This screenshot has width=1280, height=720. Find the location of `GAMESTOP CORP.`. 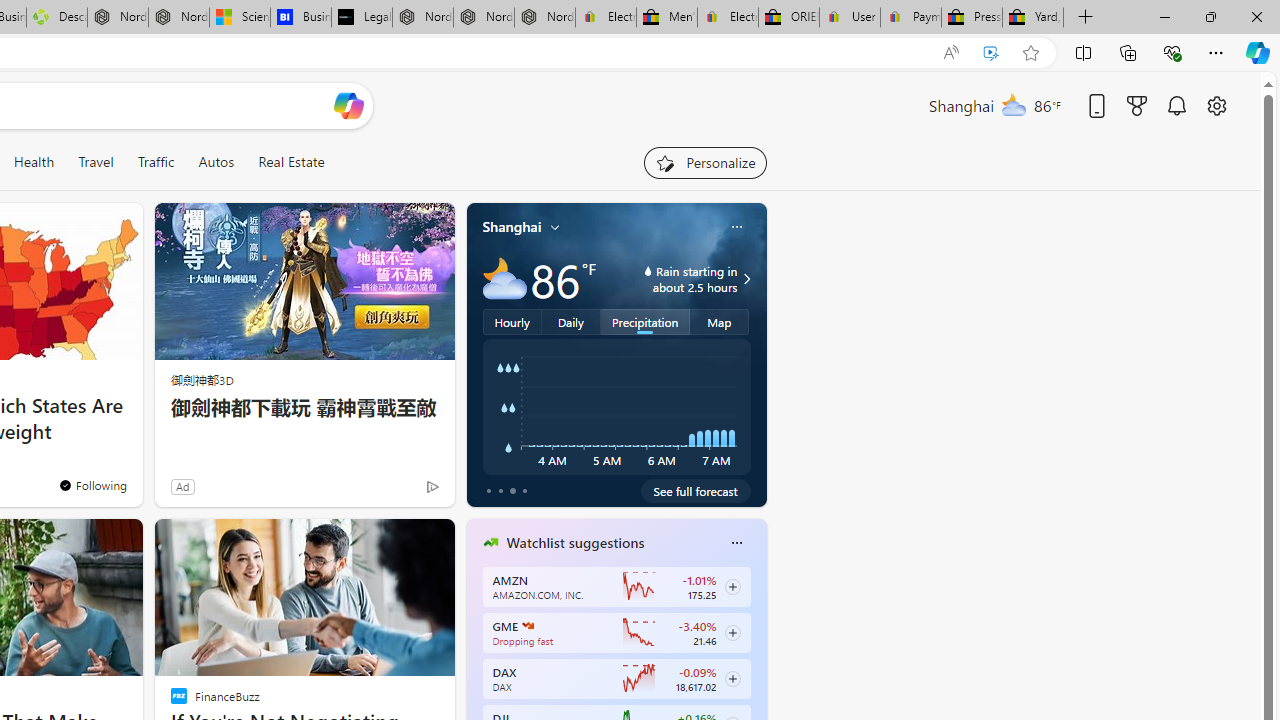

GAMESTOP CORP. is located at coordinates (528, 626).